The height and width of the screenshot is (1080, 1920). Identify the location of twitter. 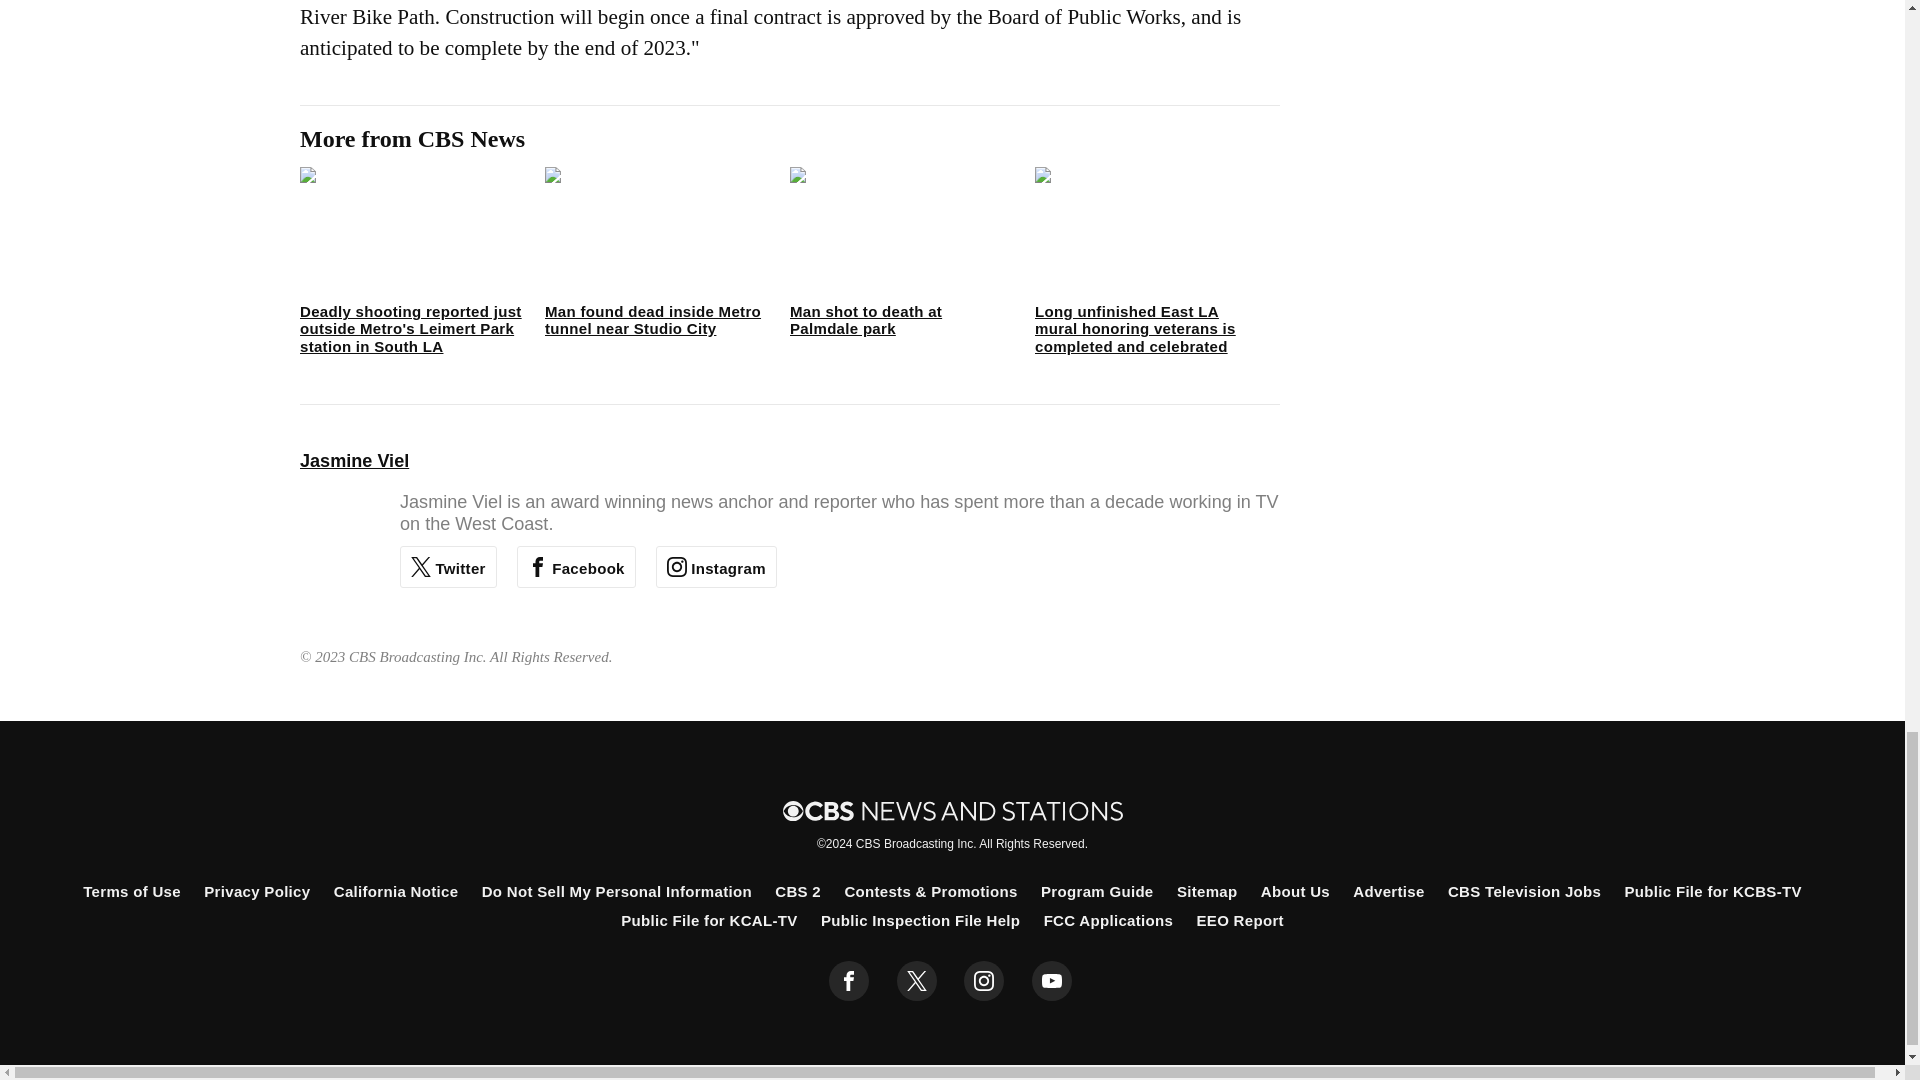
(916, 981).